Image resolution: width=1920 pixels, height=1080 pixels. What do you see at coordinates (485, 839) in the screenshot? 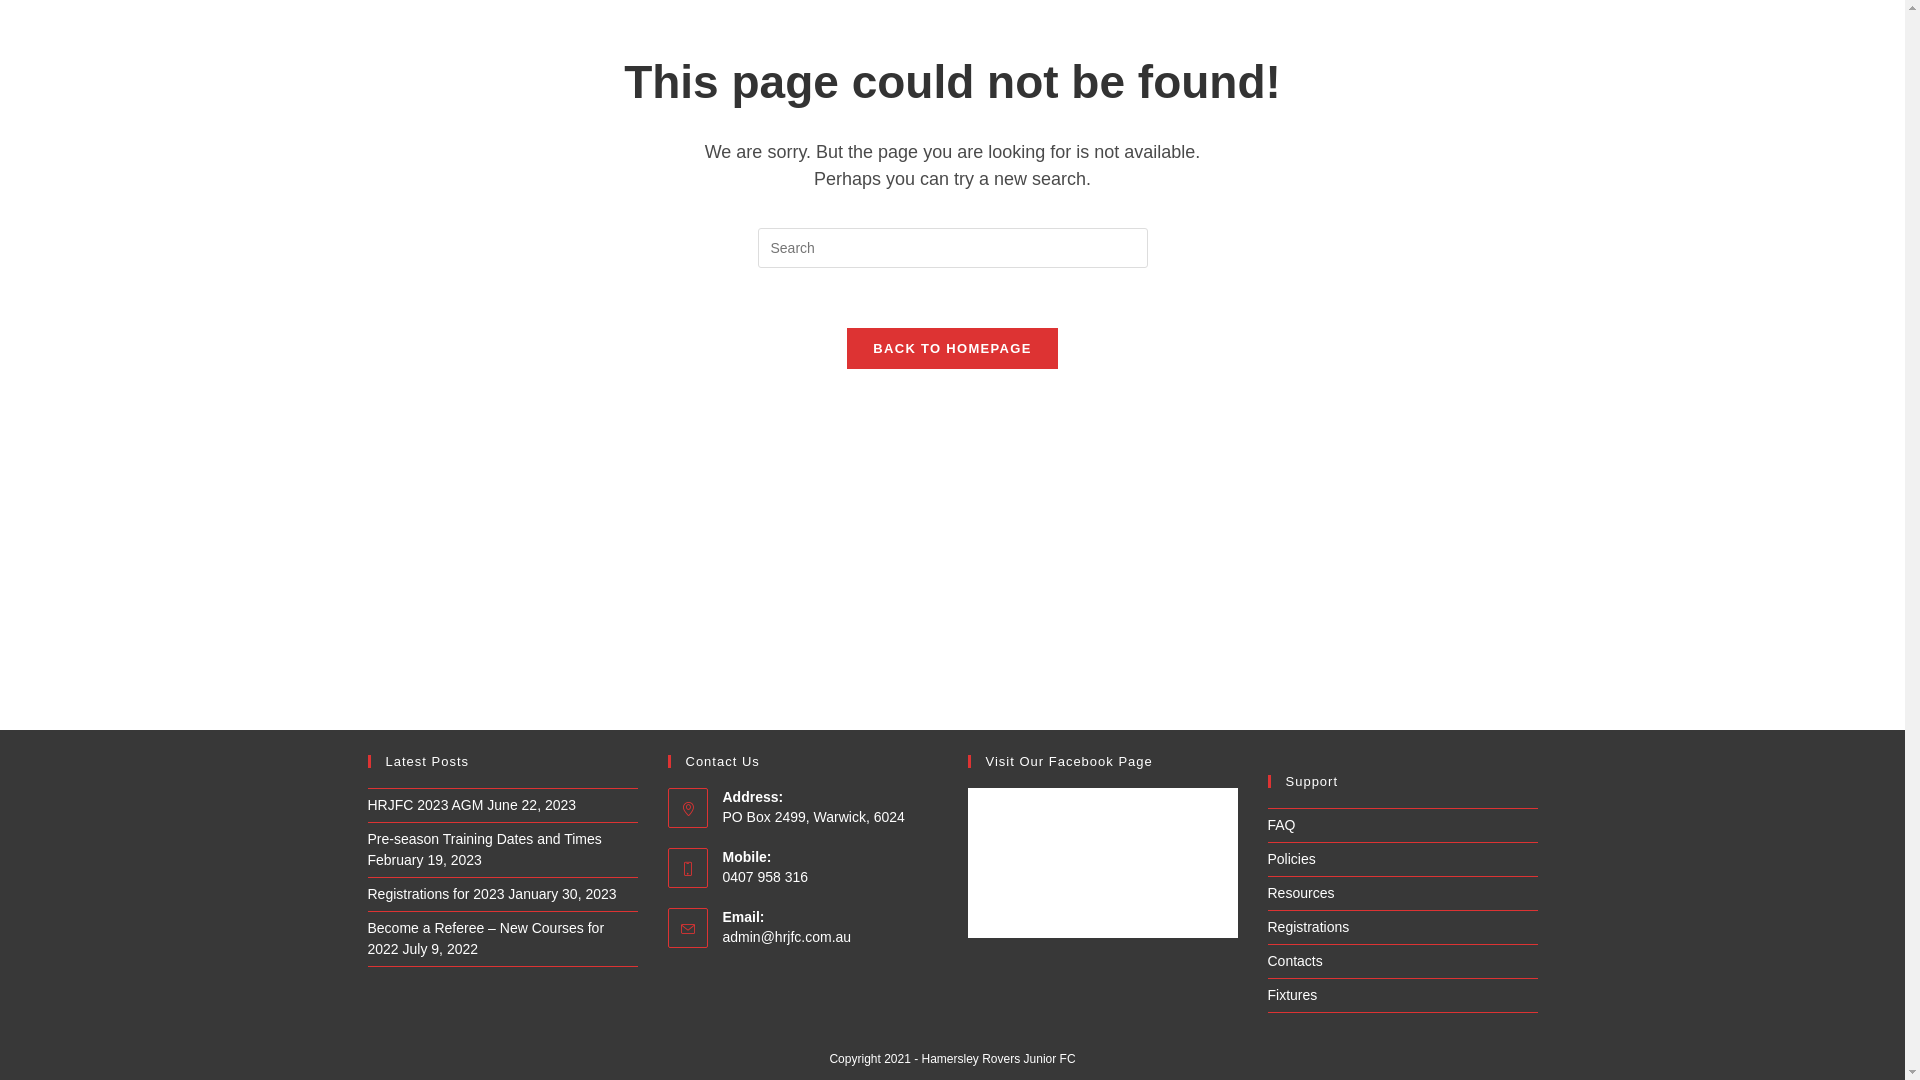
I see `Pre-season Training Dates and Times` at bounding box center [485, 839].